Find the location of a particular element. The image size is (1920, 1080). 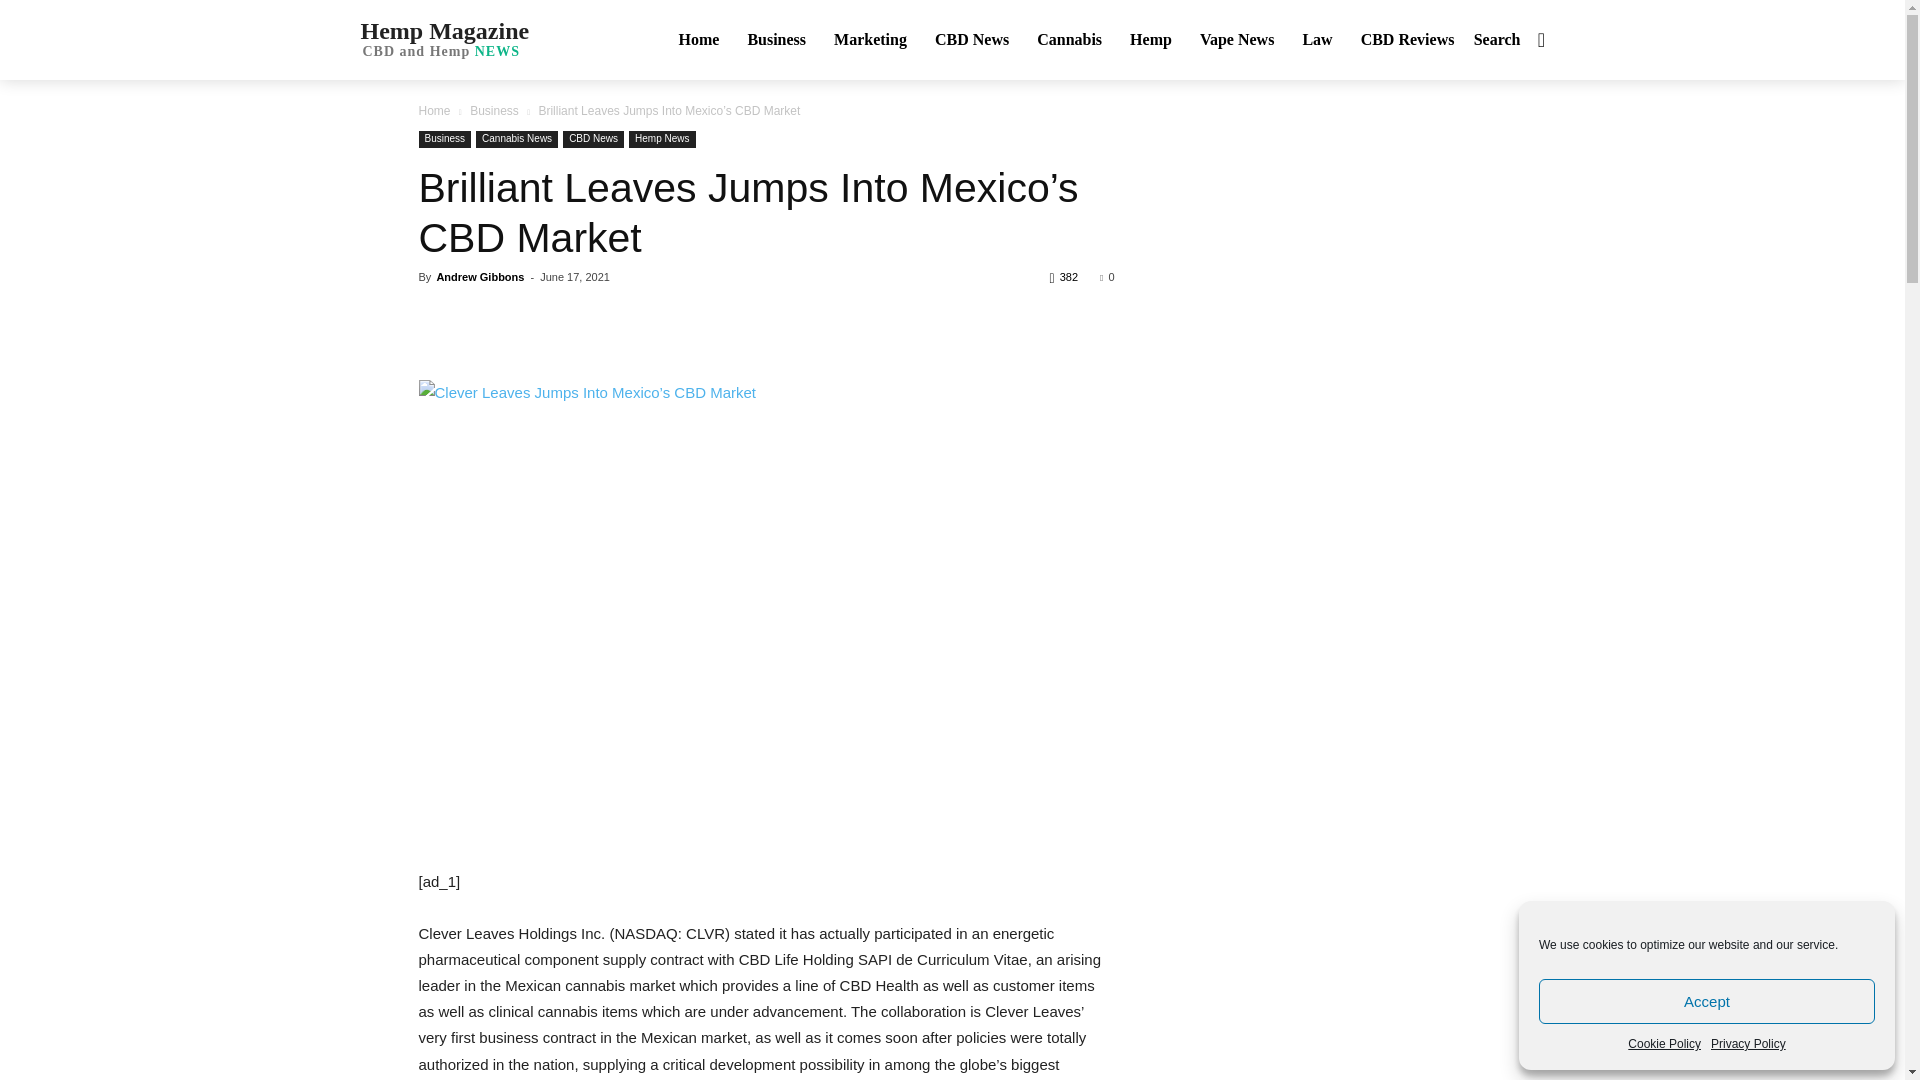

Cookie Policy is located at coordinates (494, 110).